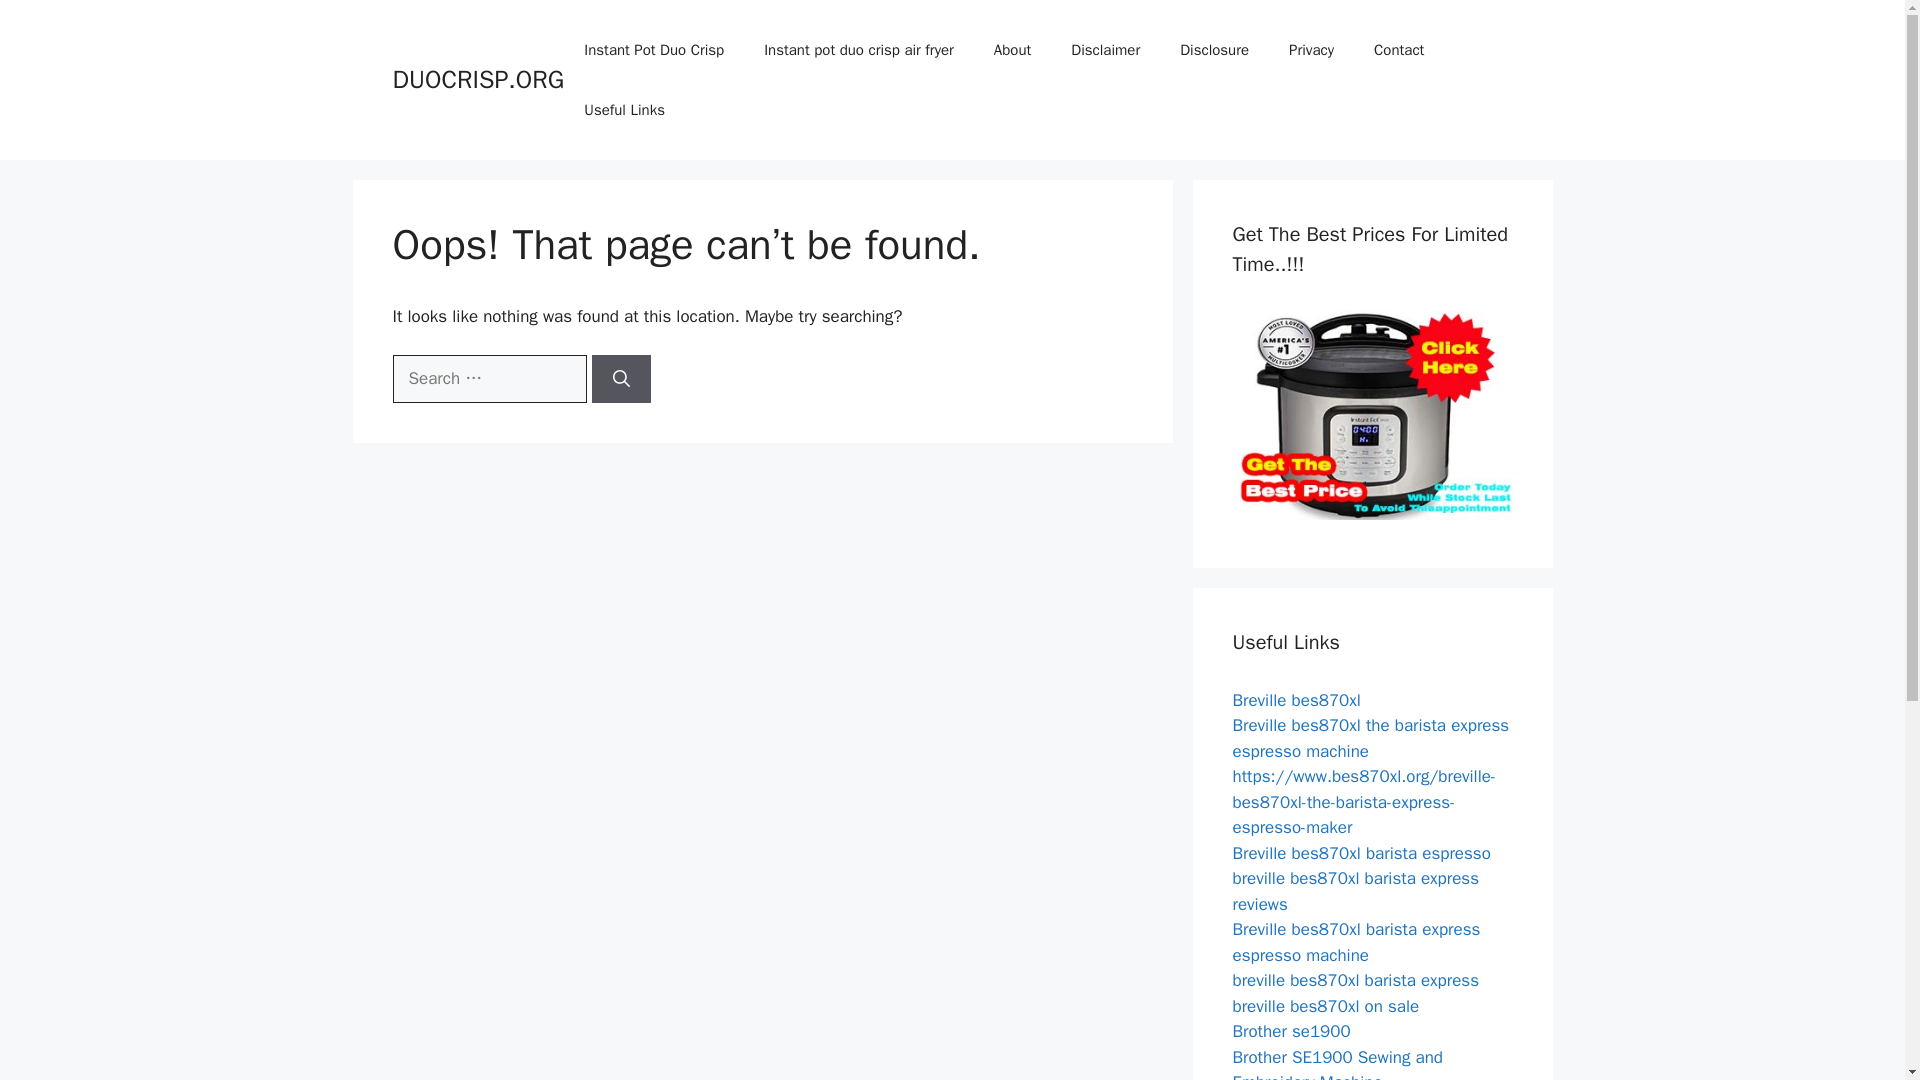 Image resolution: width=1920 pixels, height=1080 pixels. I want to click on breville bes870xl on sale, so click(1325, 1006).